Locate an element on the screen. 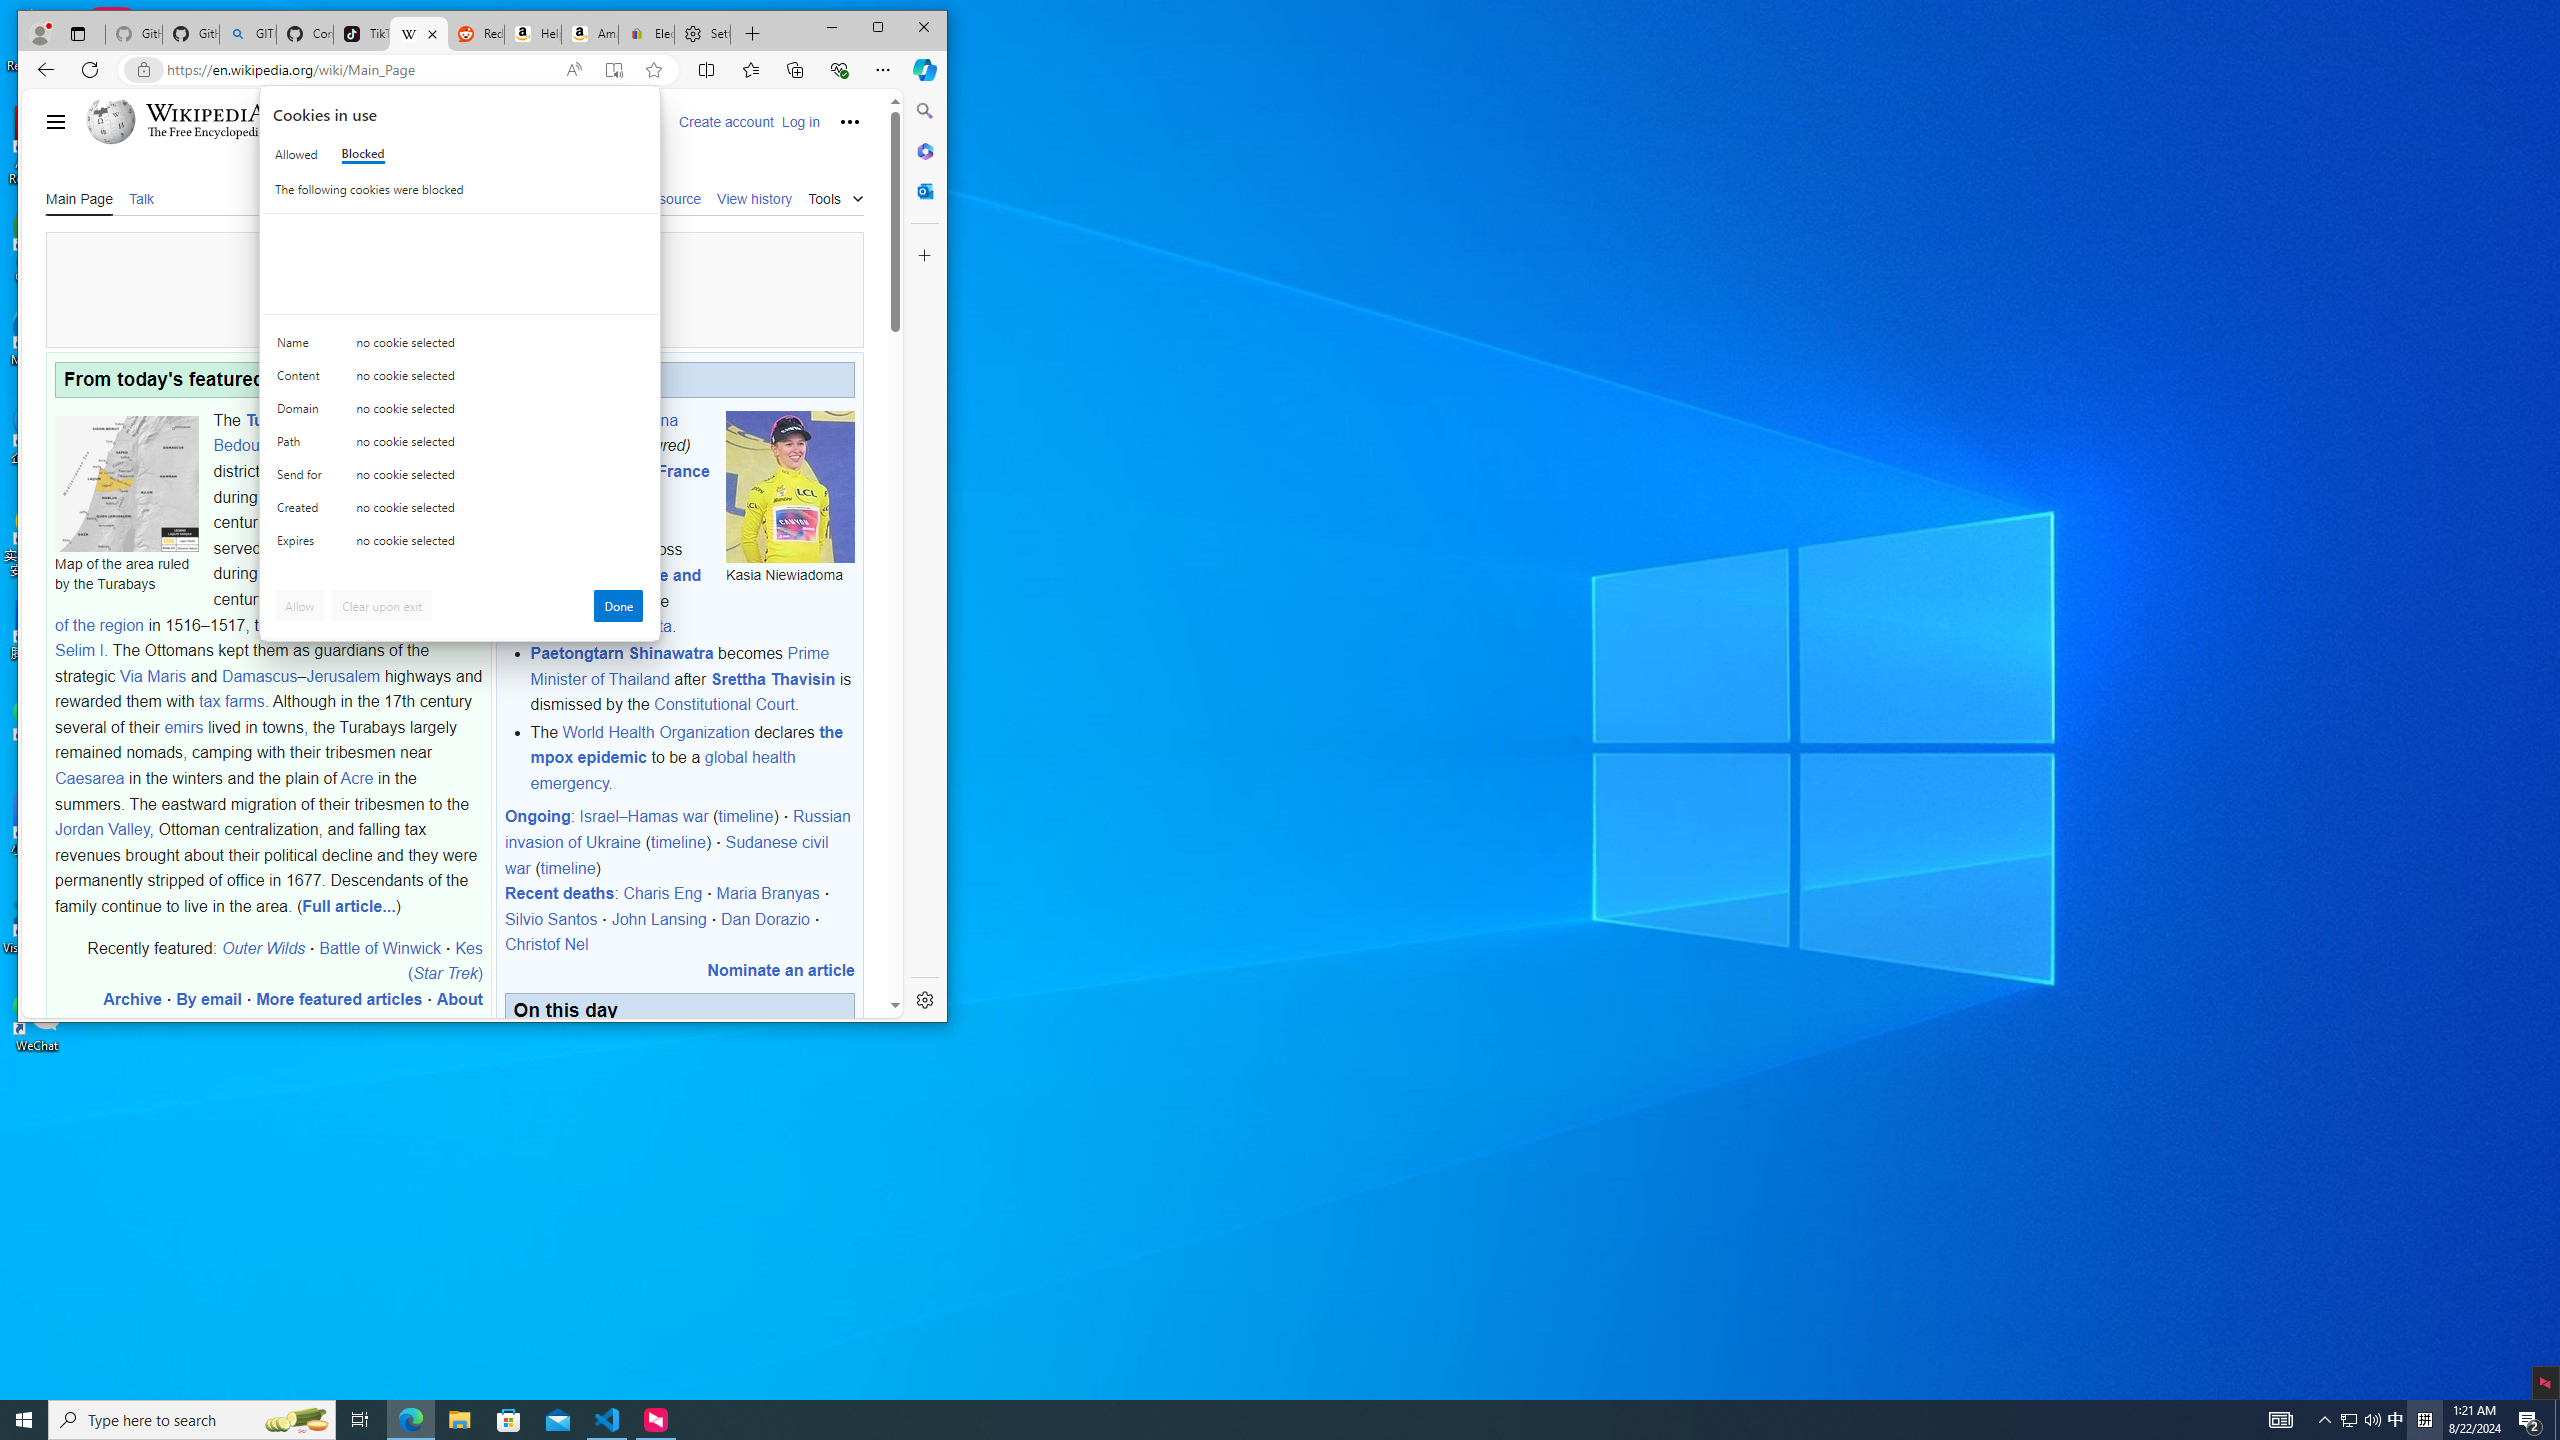  Allowed is located at coordinates (296, 154).